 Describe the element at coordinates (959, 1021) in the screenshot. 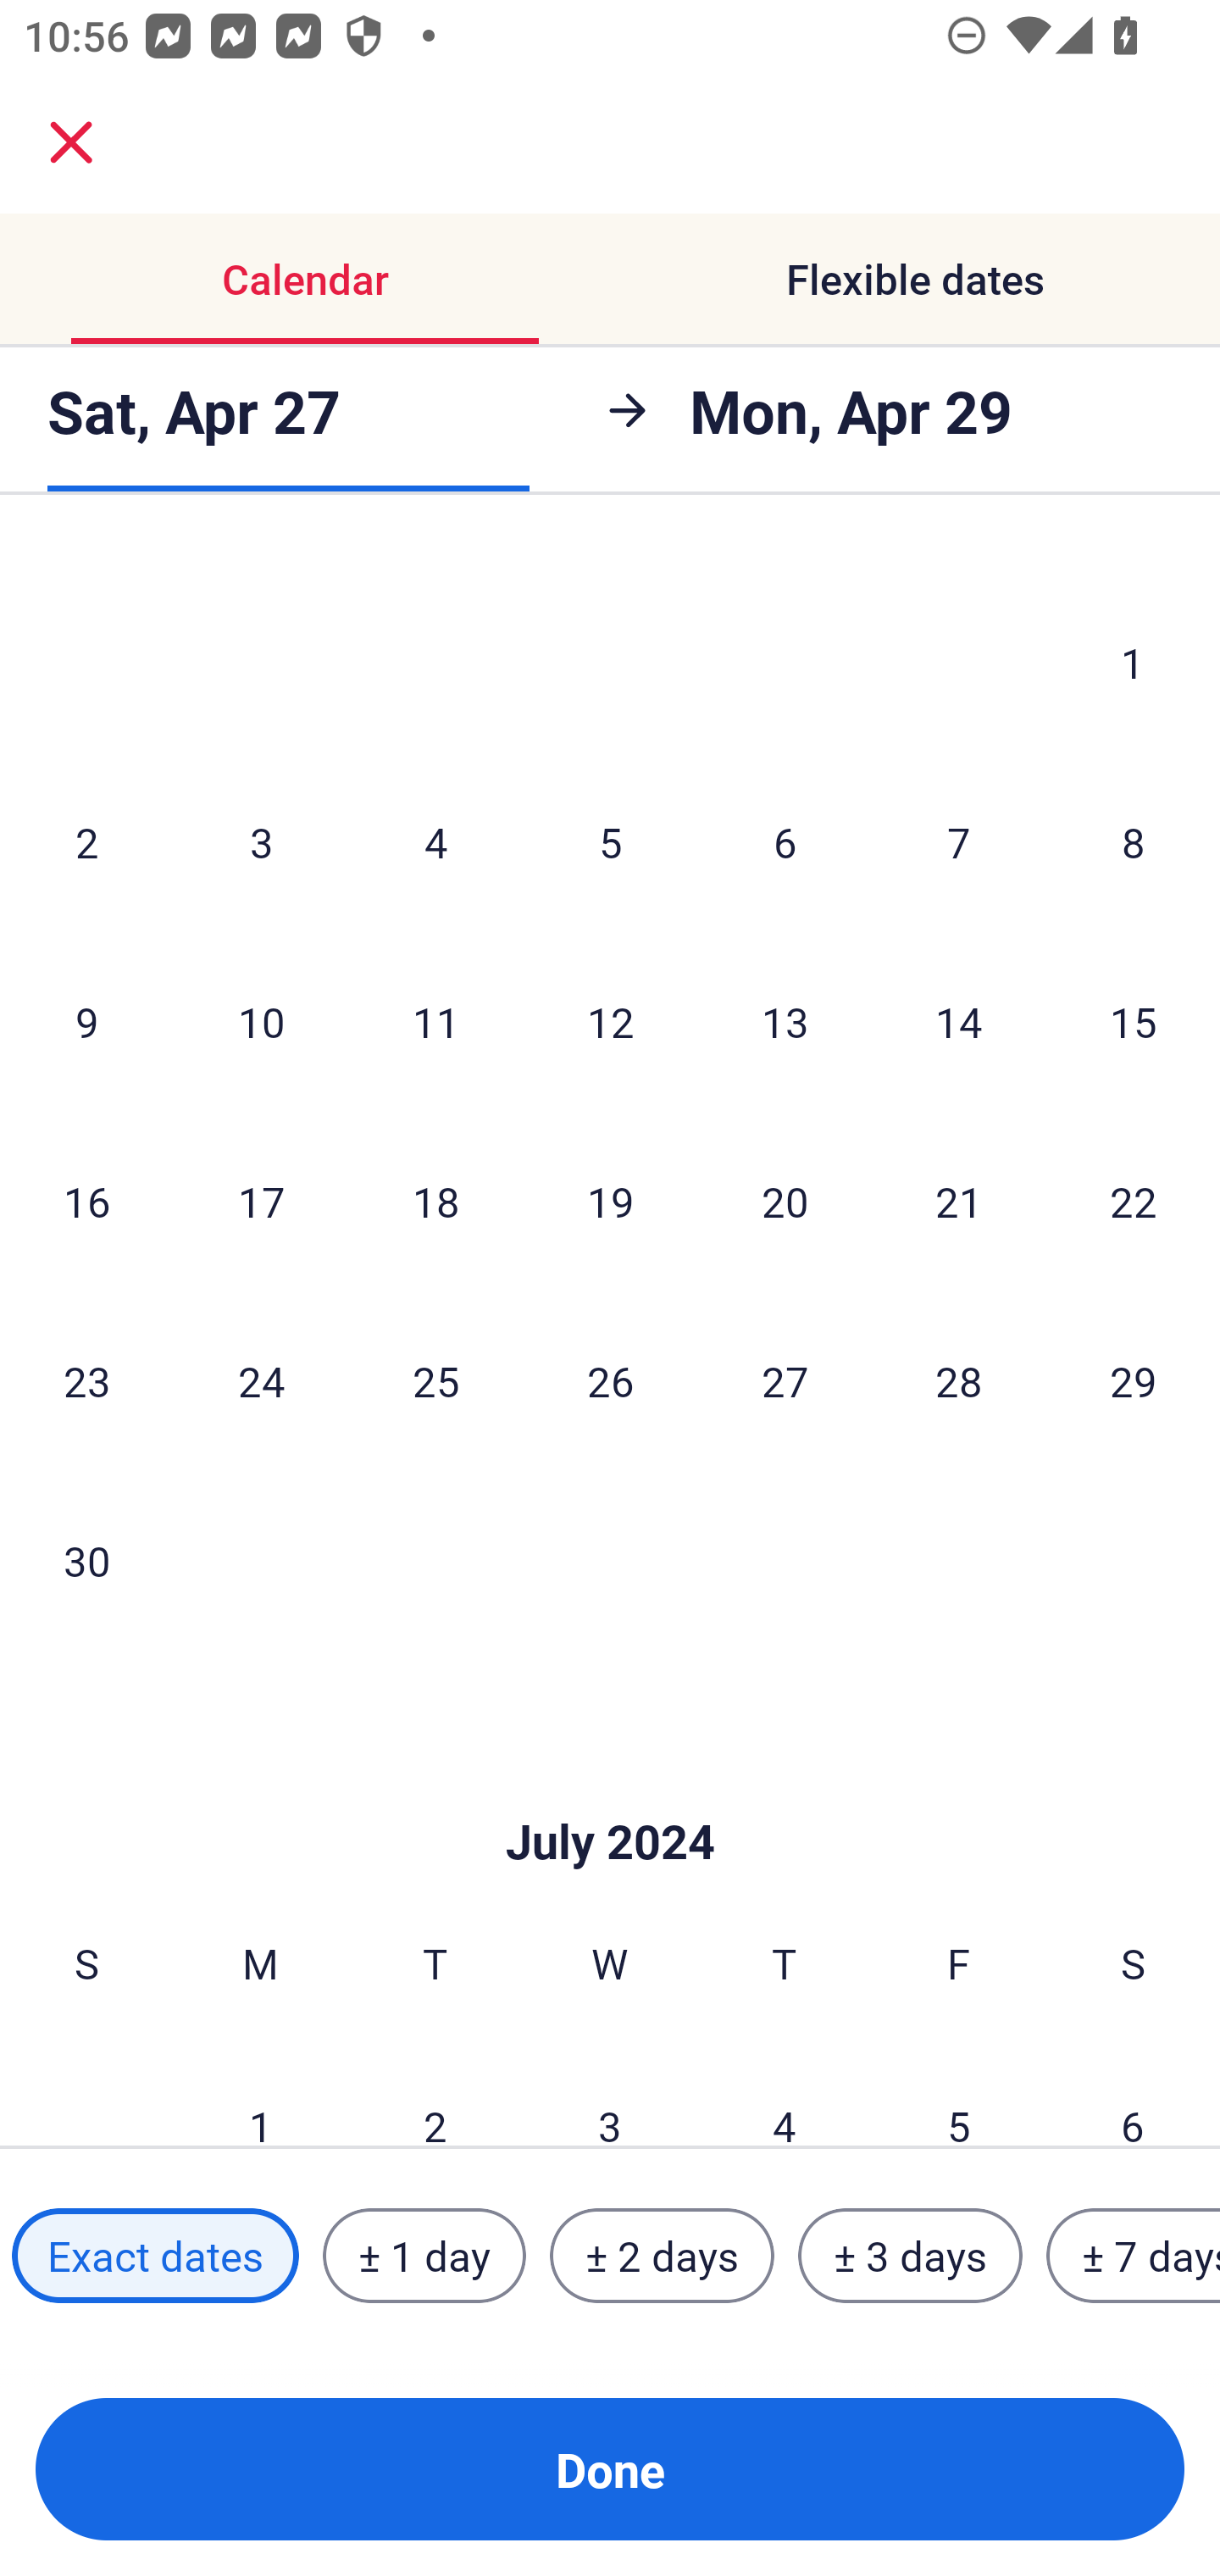

I see `14 Friday, June 14, 2024` at that location.